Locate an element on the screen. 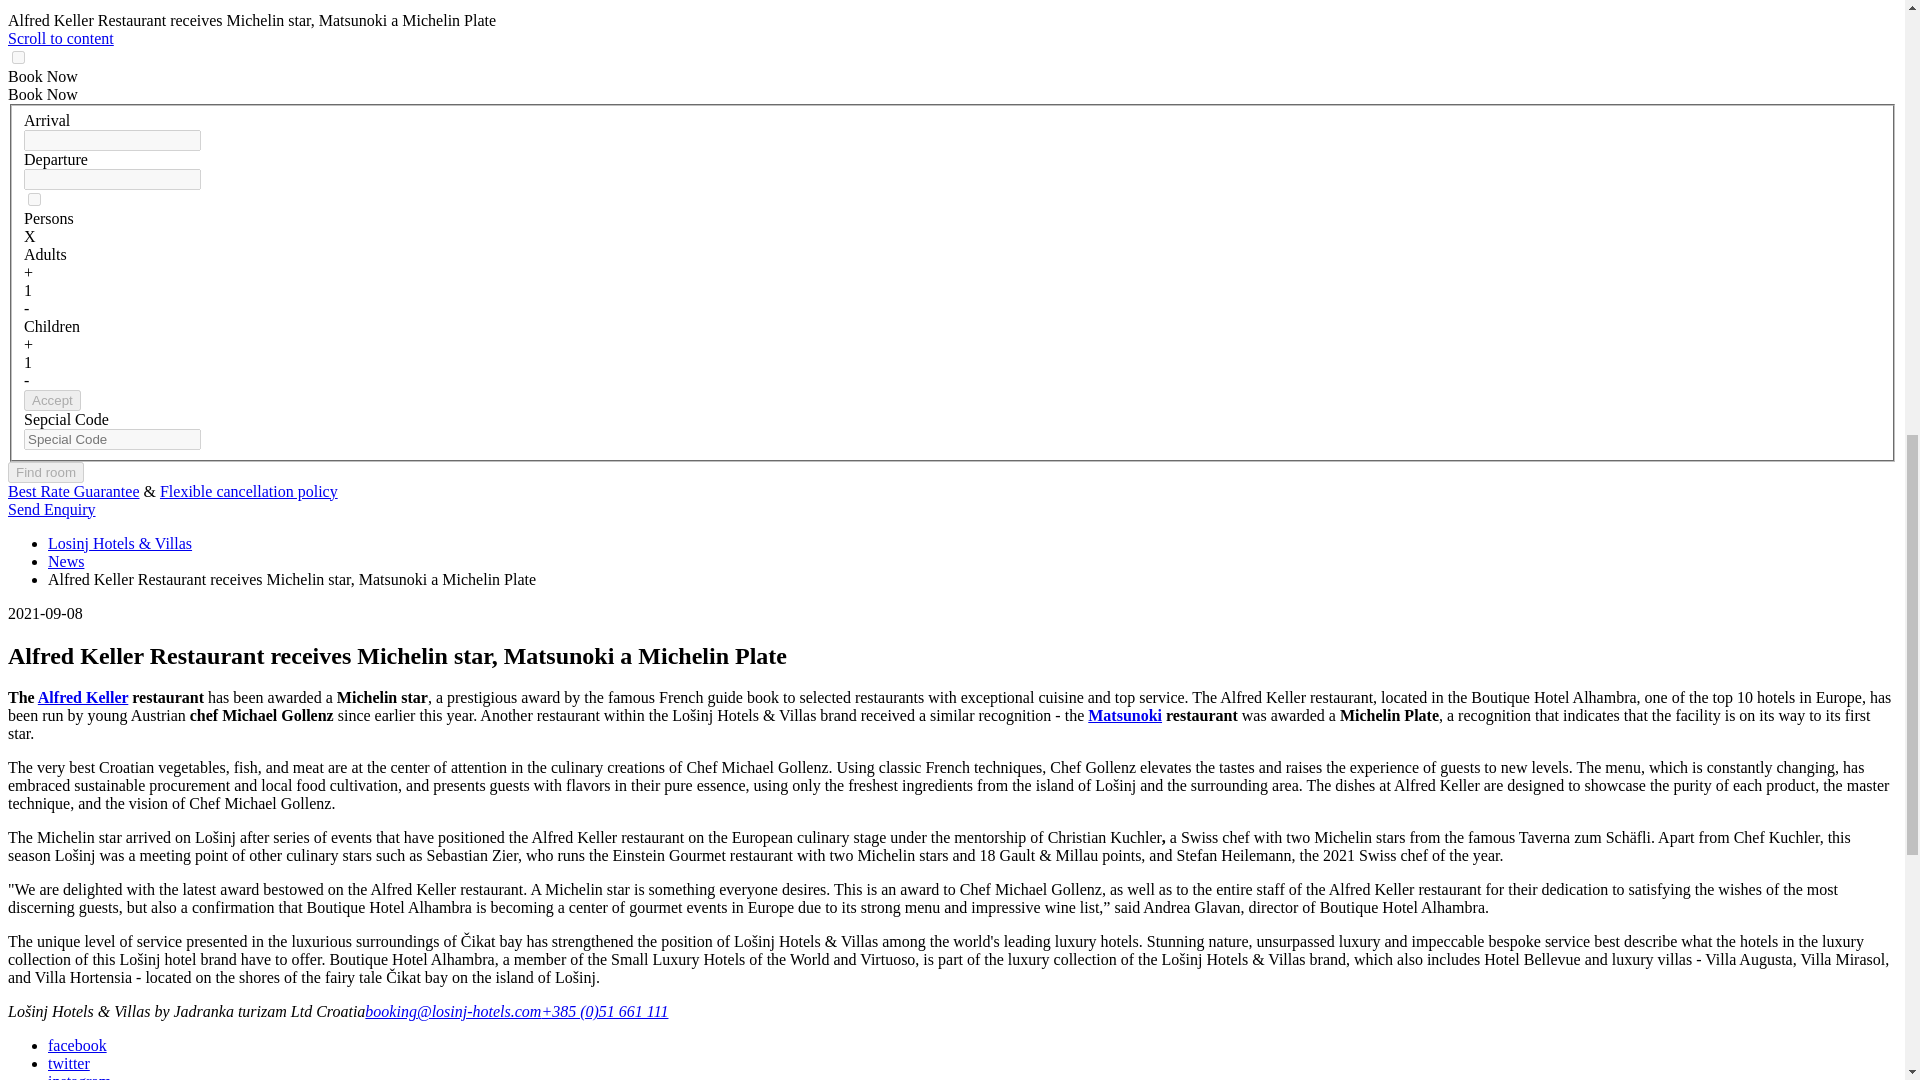  Follow us on Instagram is located at coordinates (80, 1076).